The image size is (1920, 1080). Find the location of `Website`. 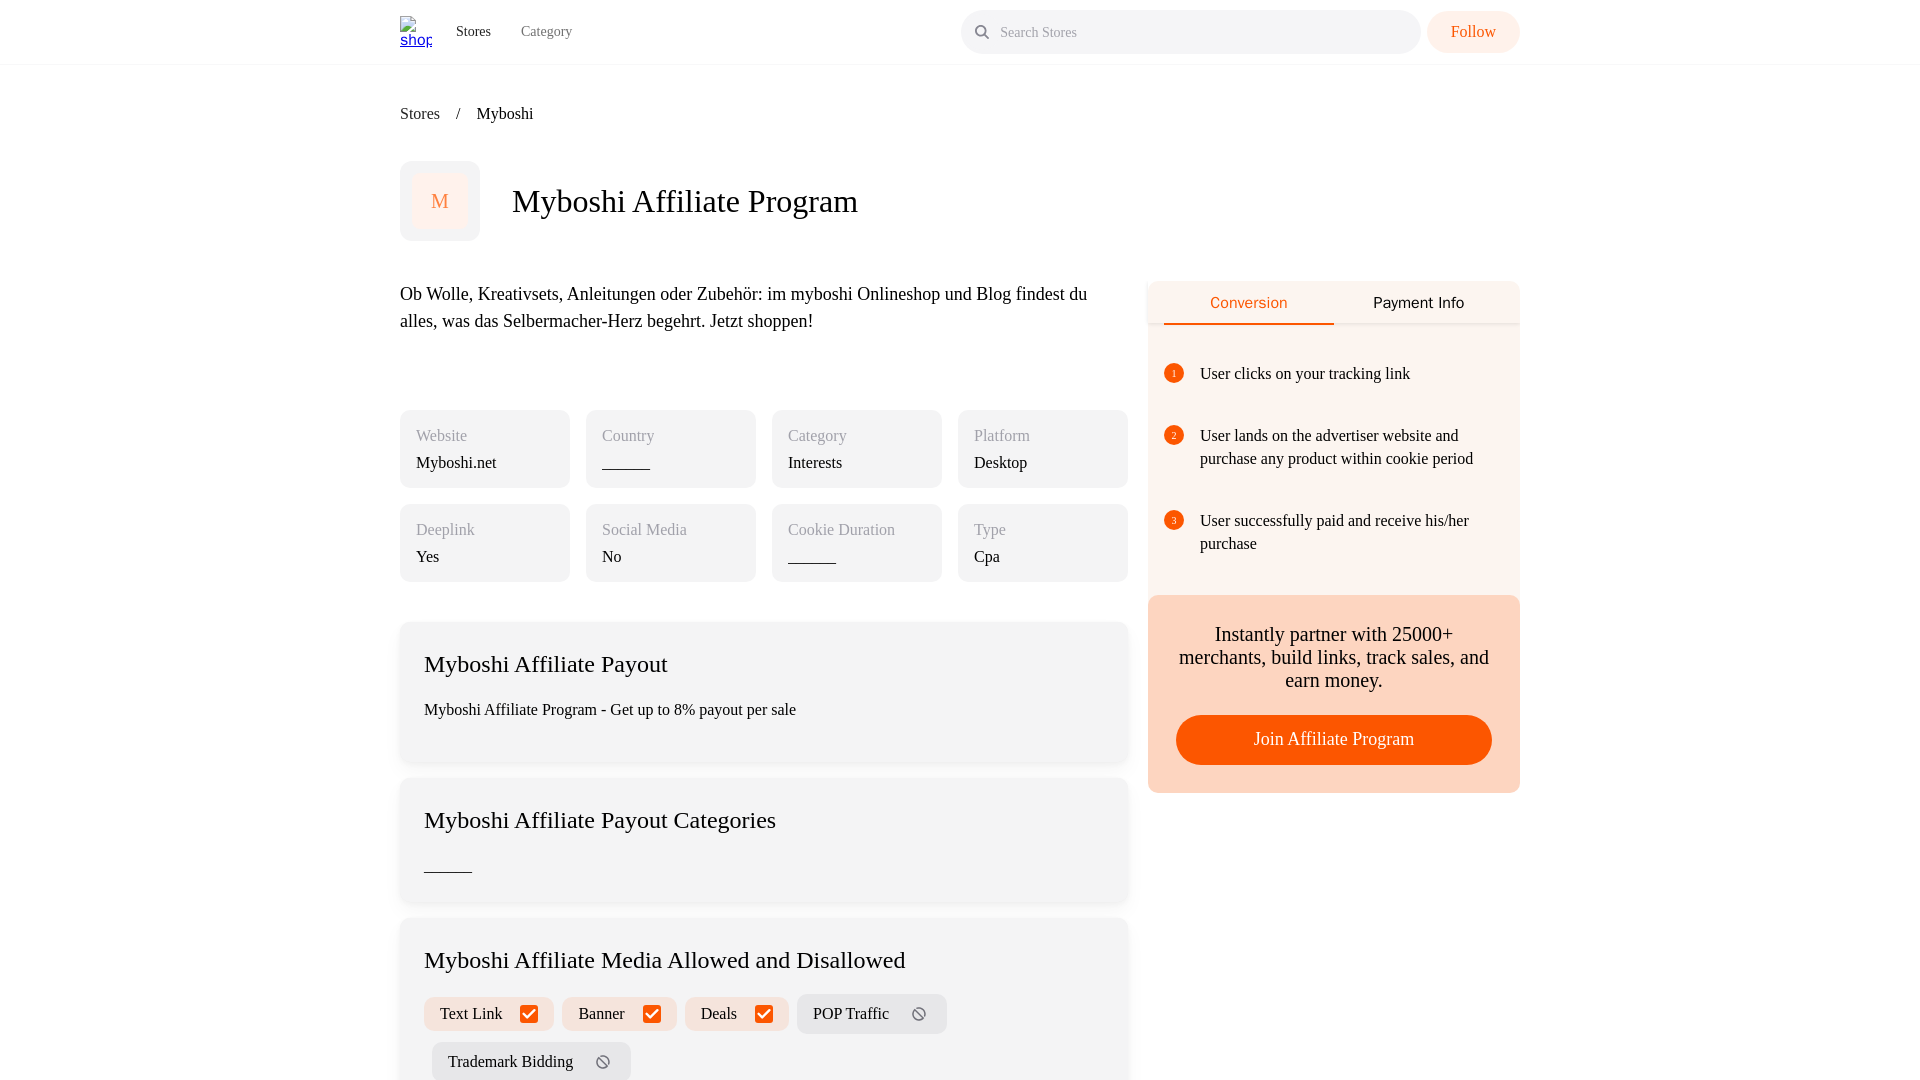

Website is located at coordinates (441, 436).